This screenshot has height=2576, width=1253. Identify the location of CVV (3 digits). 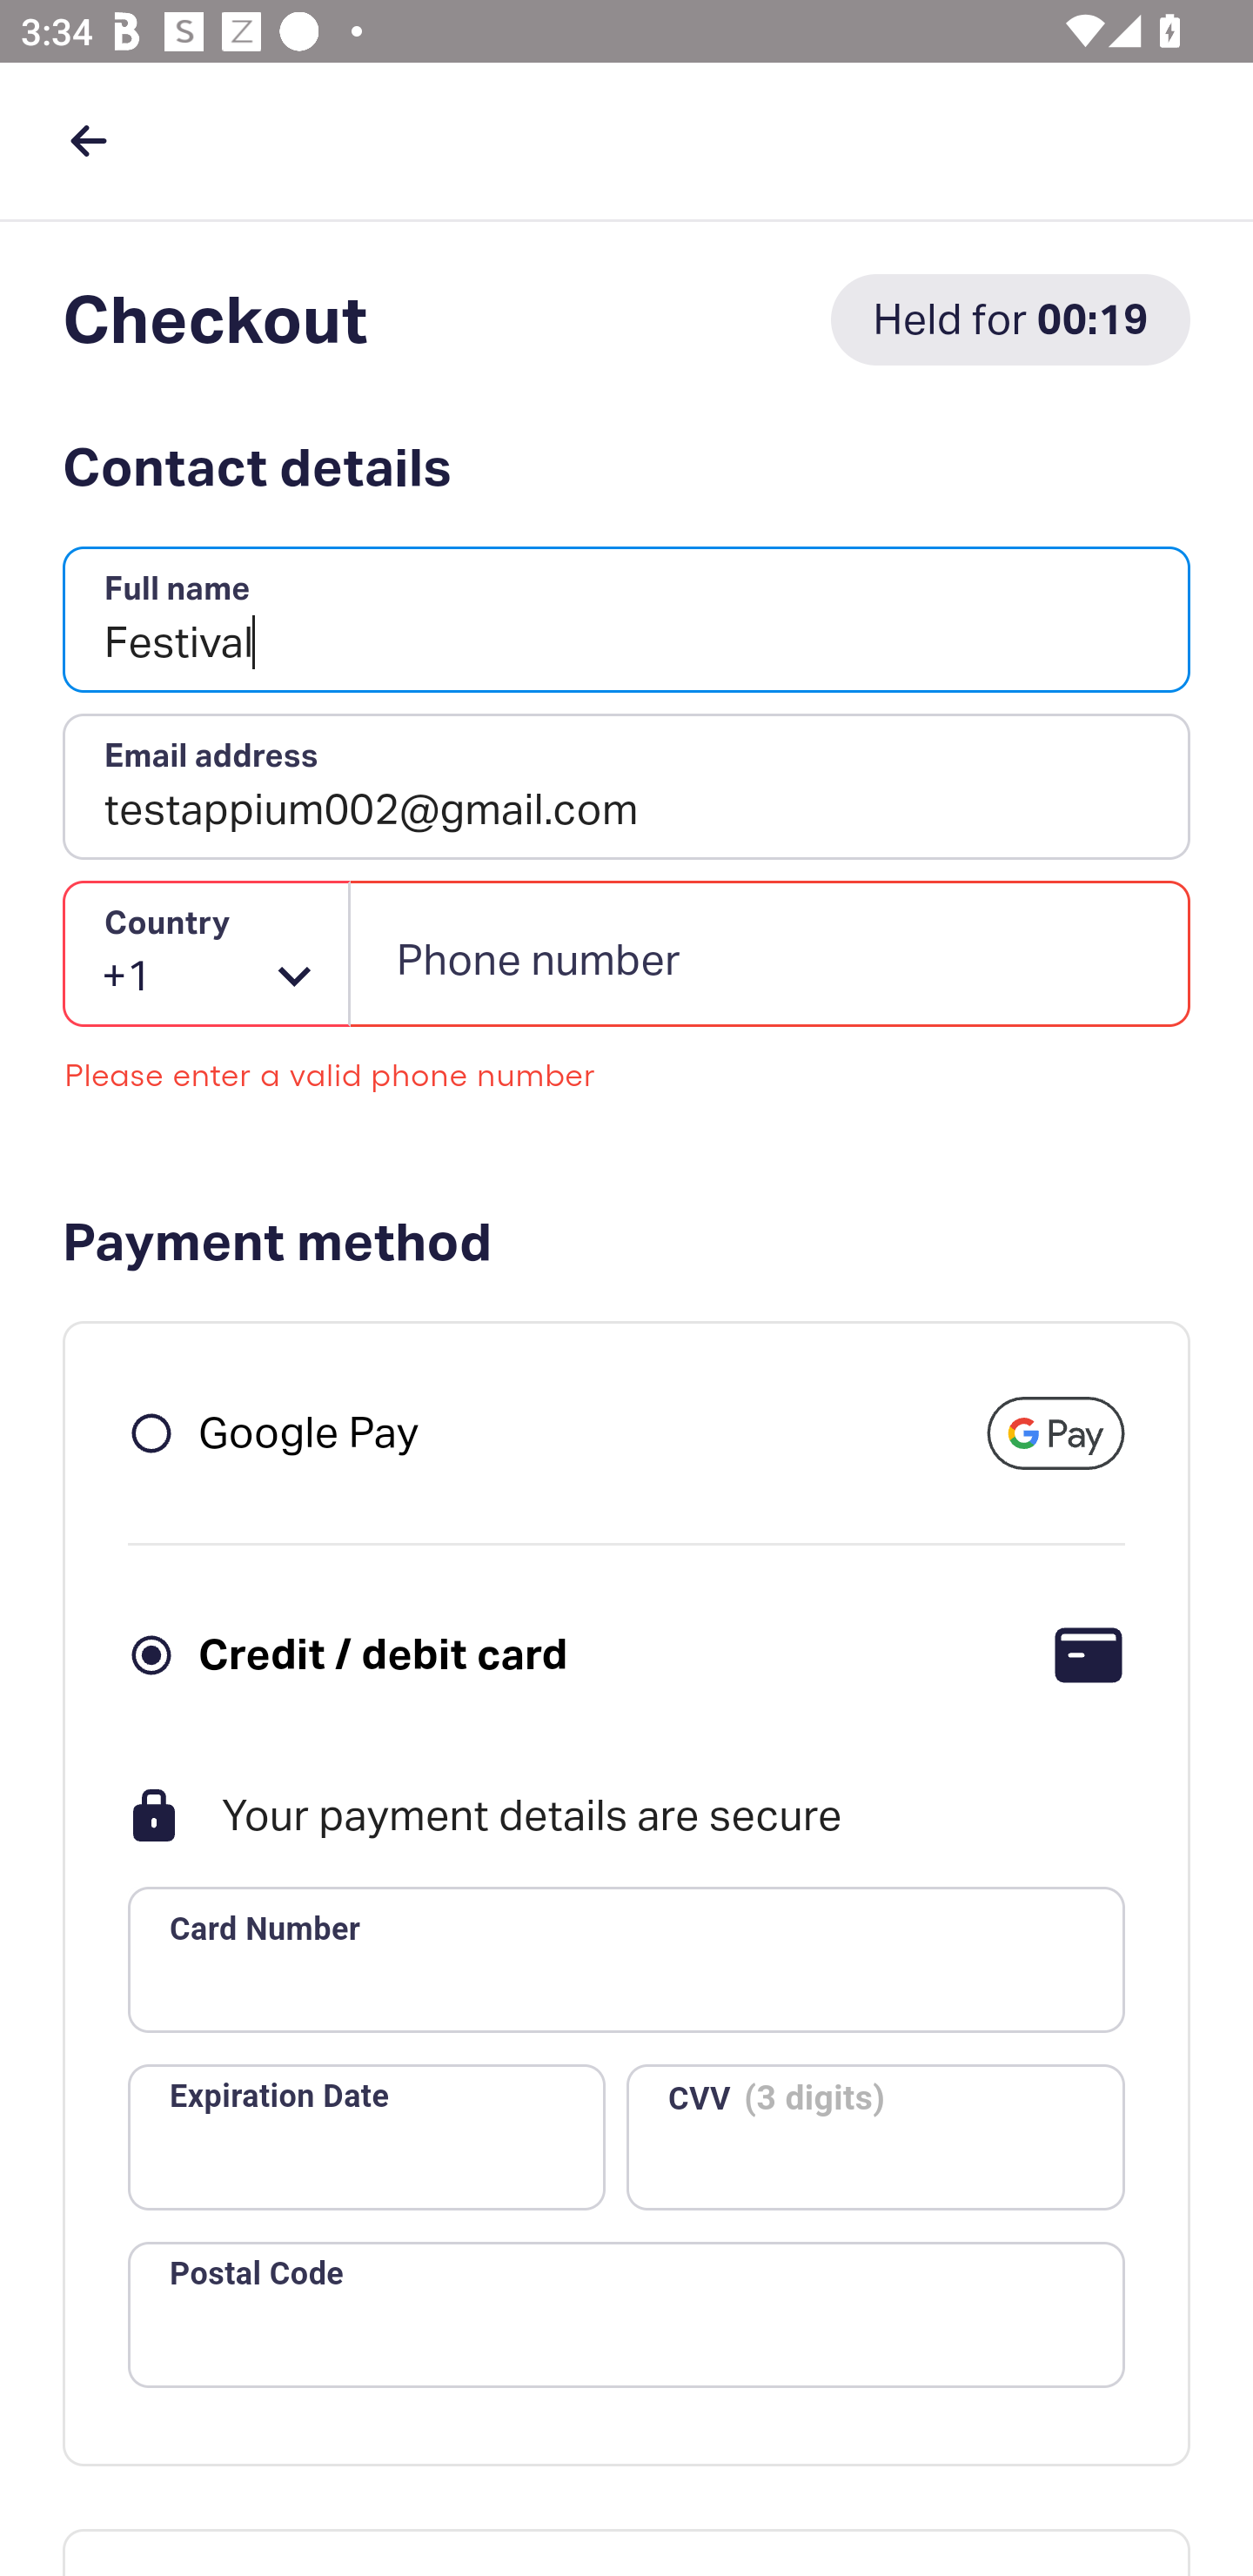
(875, 2136).